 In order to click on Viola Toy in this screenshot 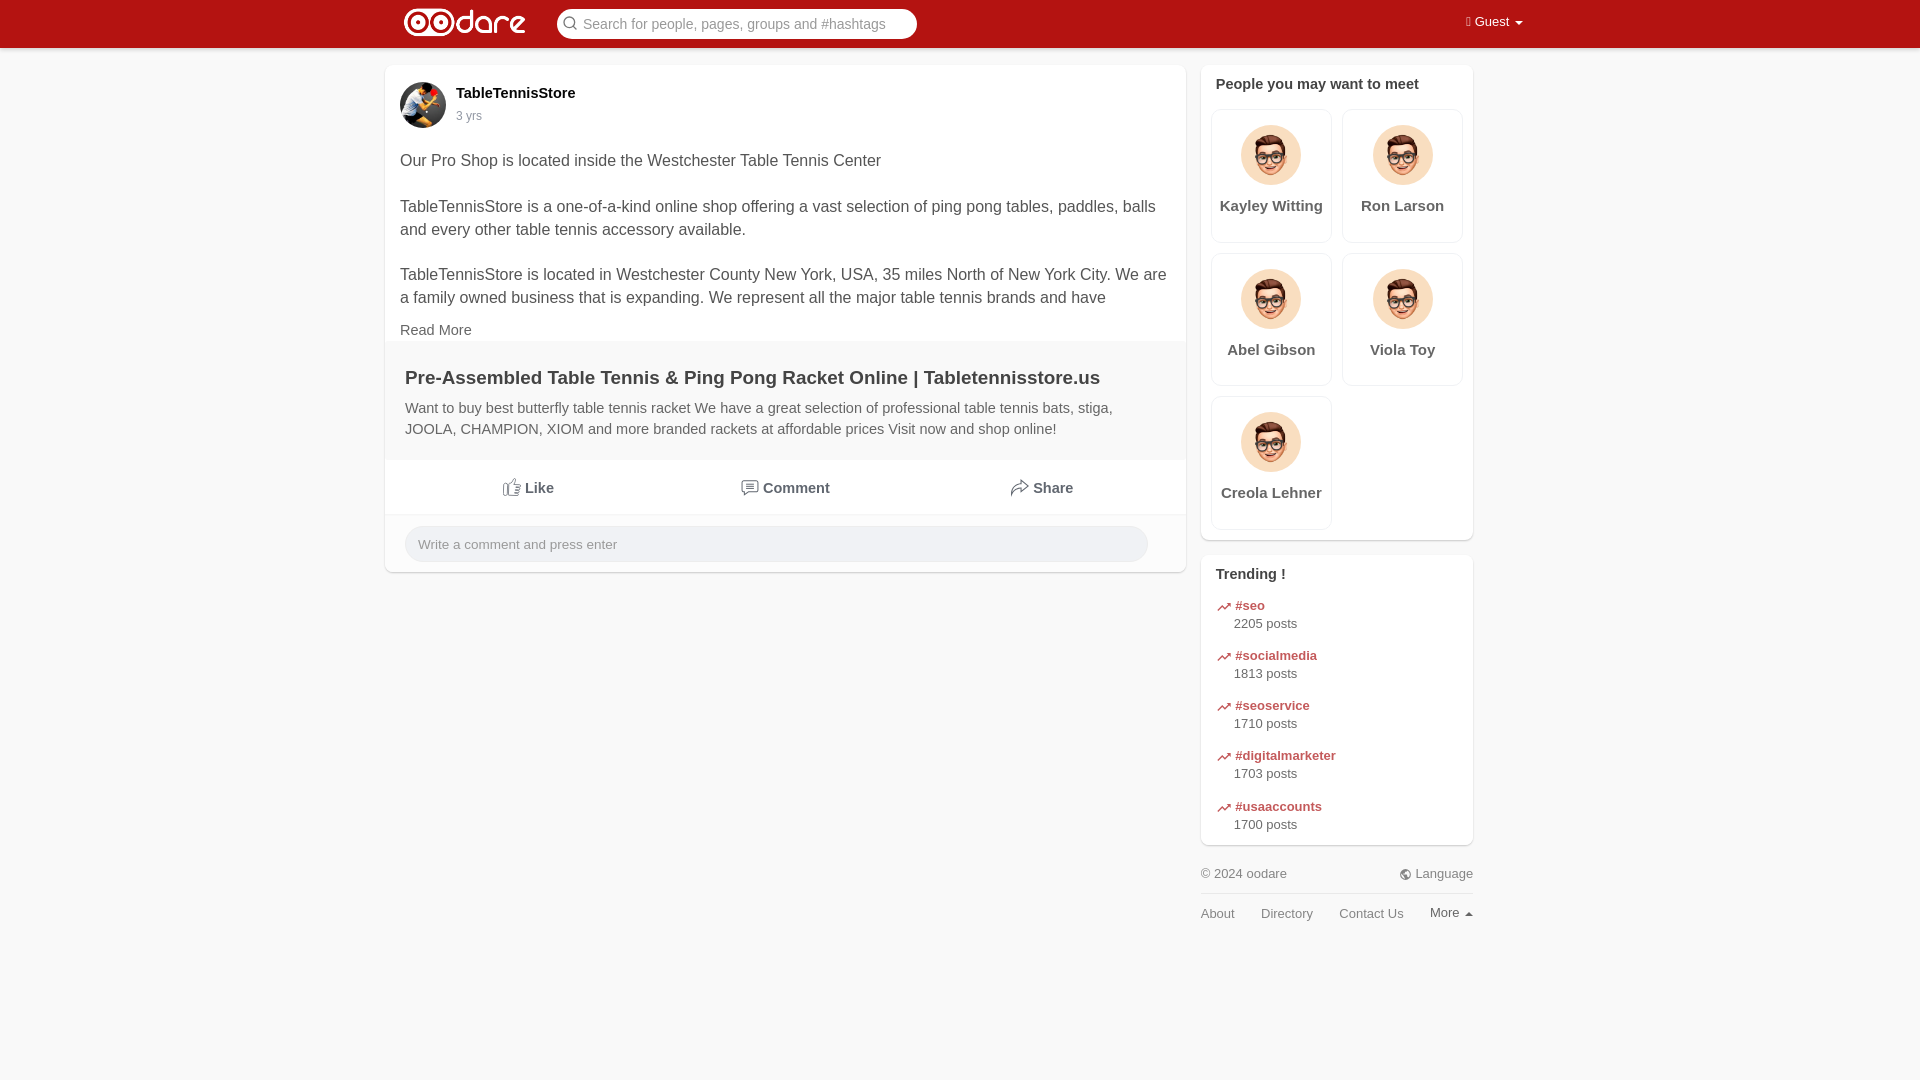, I will do `click(1402, 349)`.